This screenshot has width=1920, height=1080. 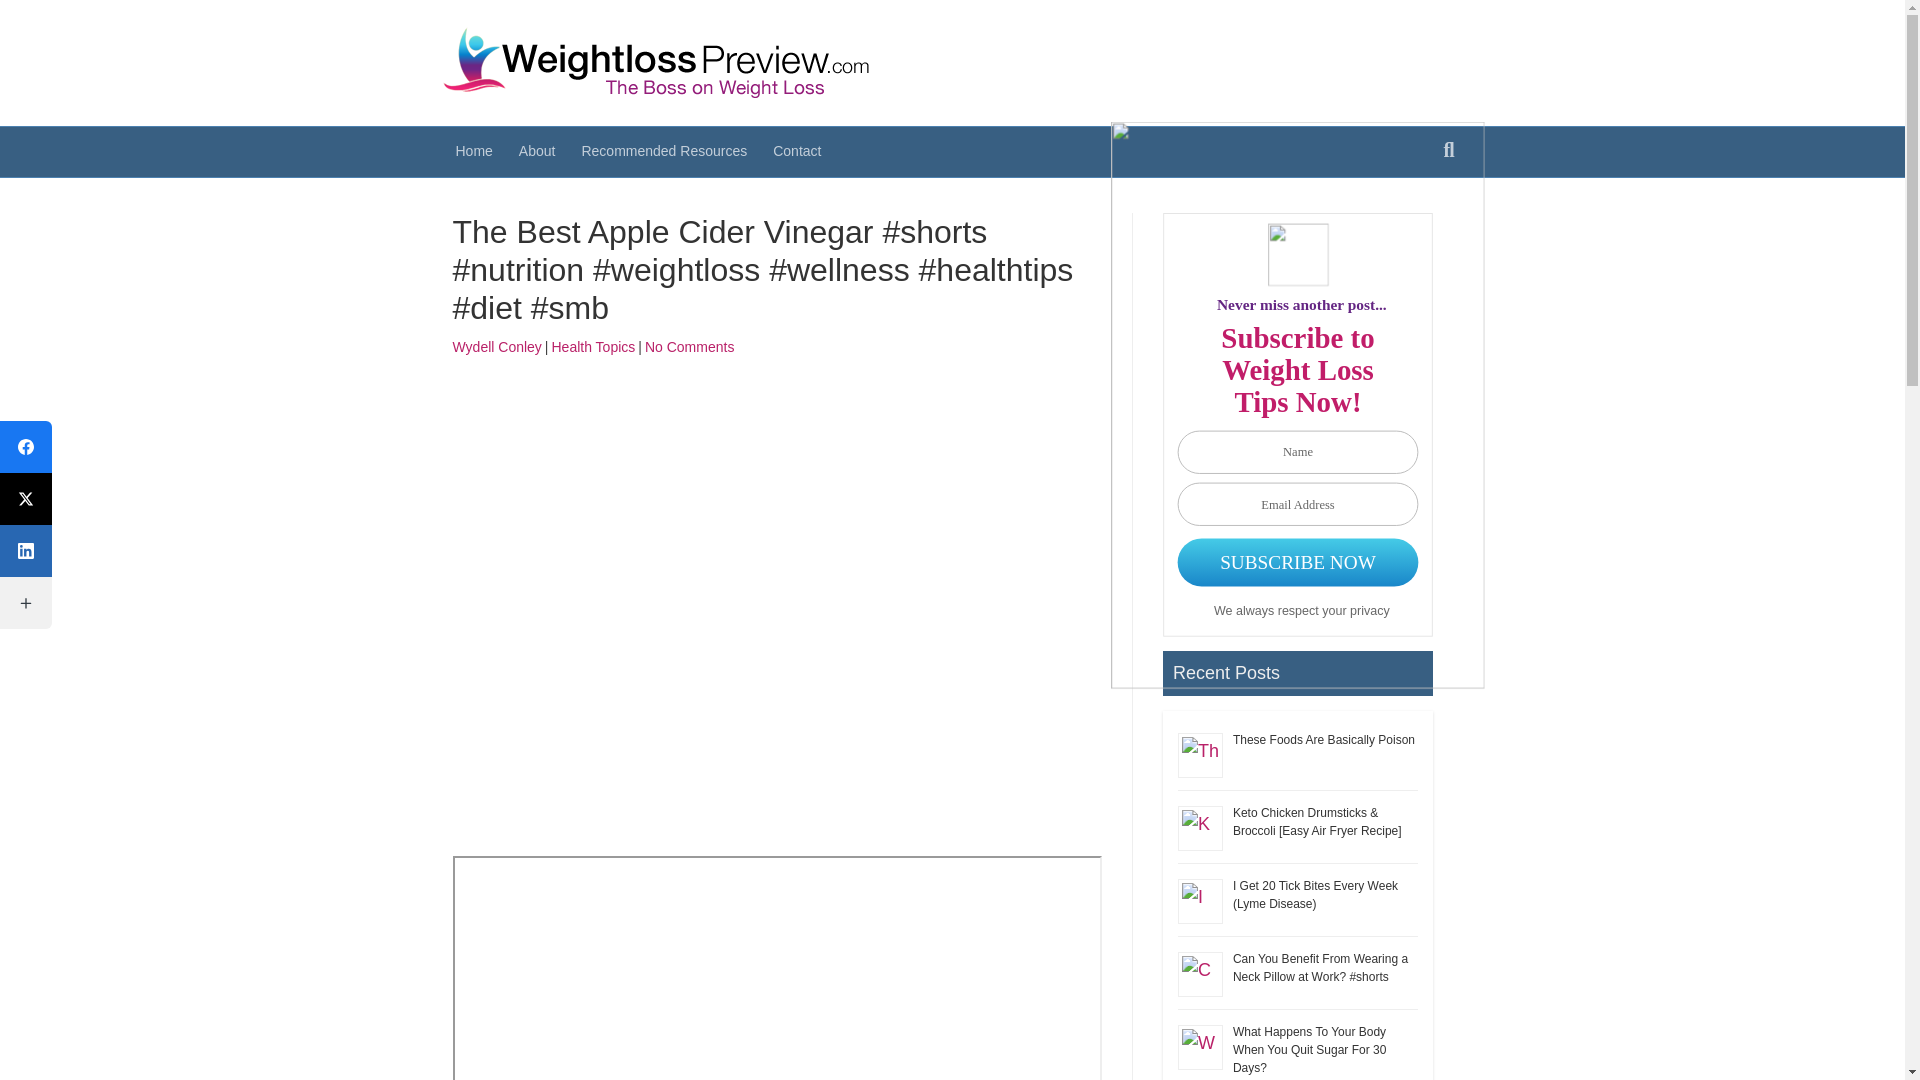 I want to click on Recommended Resources, so click(x=664, y=152).